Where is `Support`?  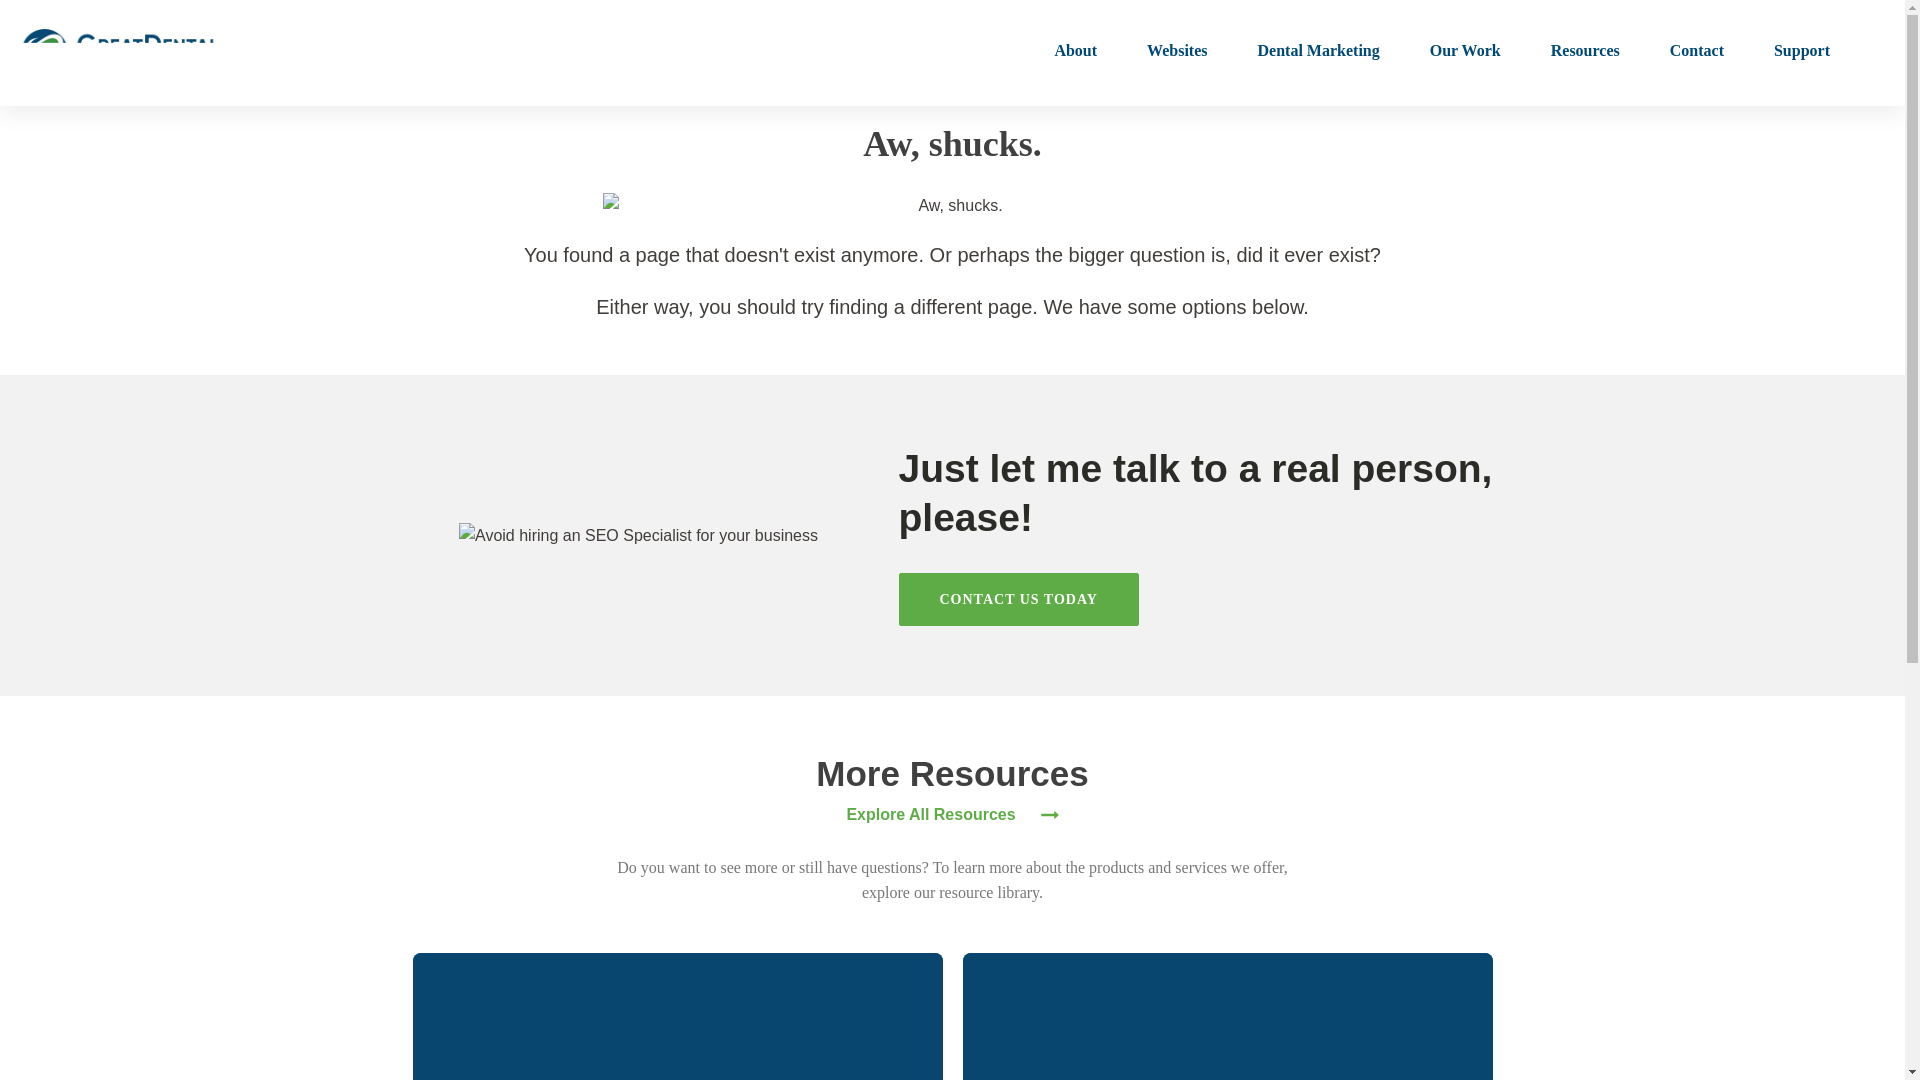 Support is located at coordinates (1802, 52).